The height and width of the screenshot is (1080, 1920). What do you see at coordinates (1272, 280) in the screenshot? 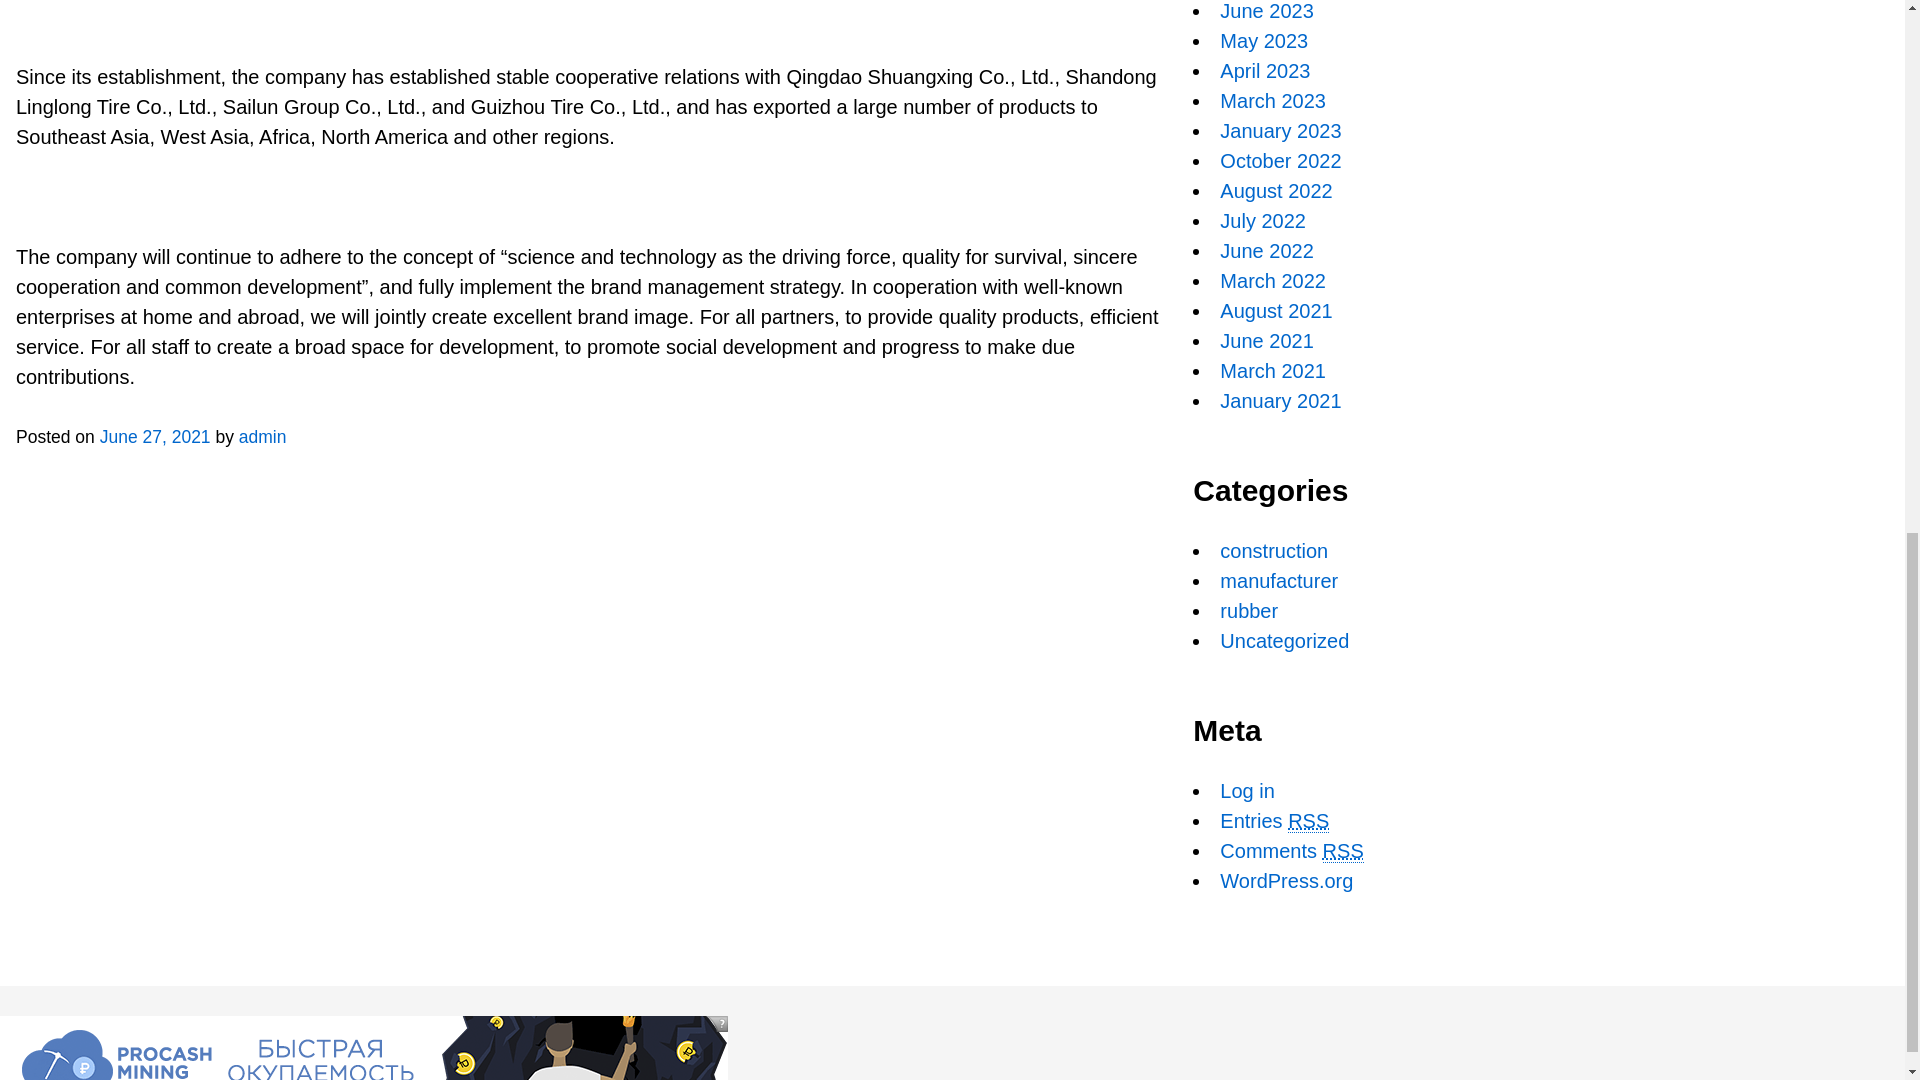
I see `March 2022` at bounding box center [1272, 280].